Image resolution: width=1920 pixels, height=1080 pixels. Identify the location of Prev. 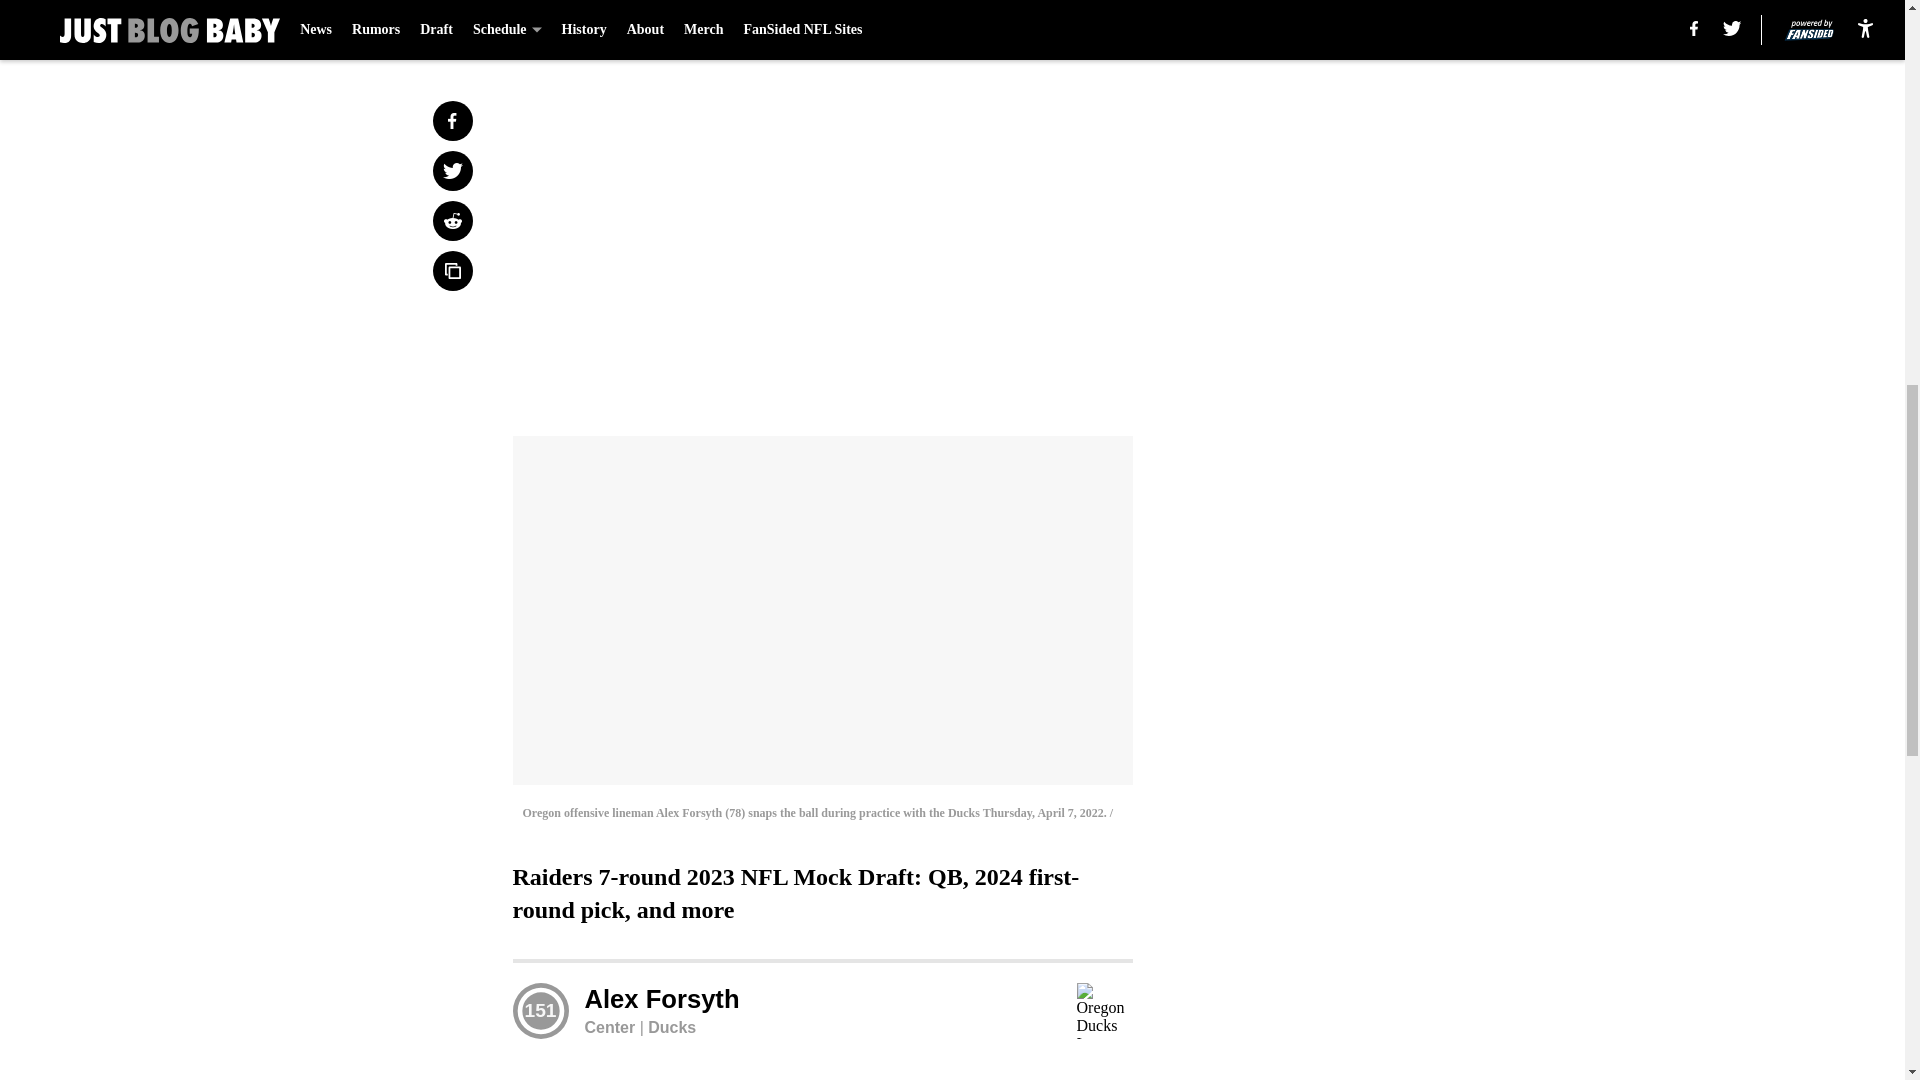
(572, 27).